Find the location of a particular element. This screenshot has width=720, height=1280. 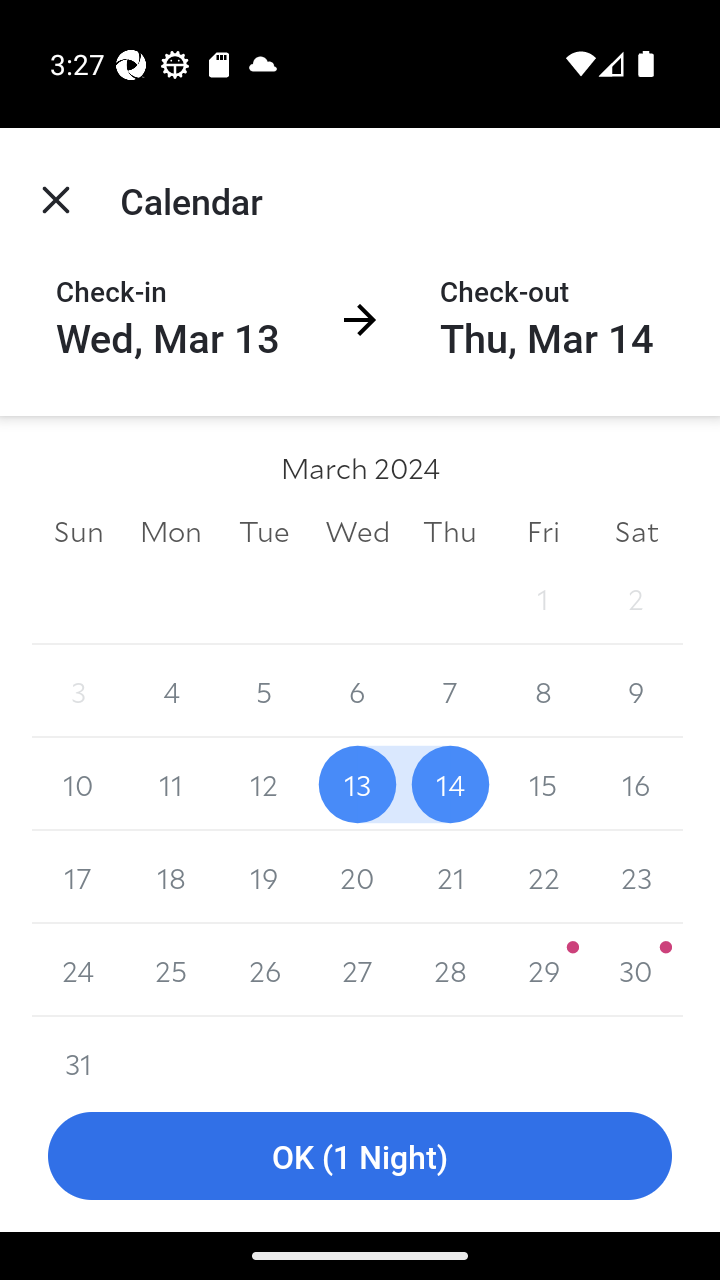

19 19 March 2024 is located at coordinates (264, 877).